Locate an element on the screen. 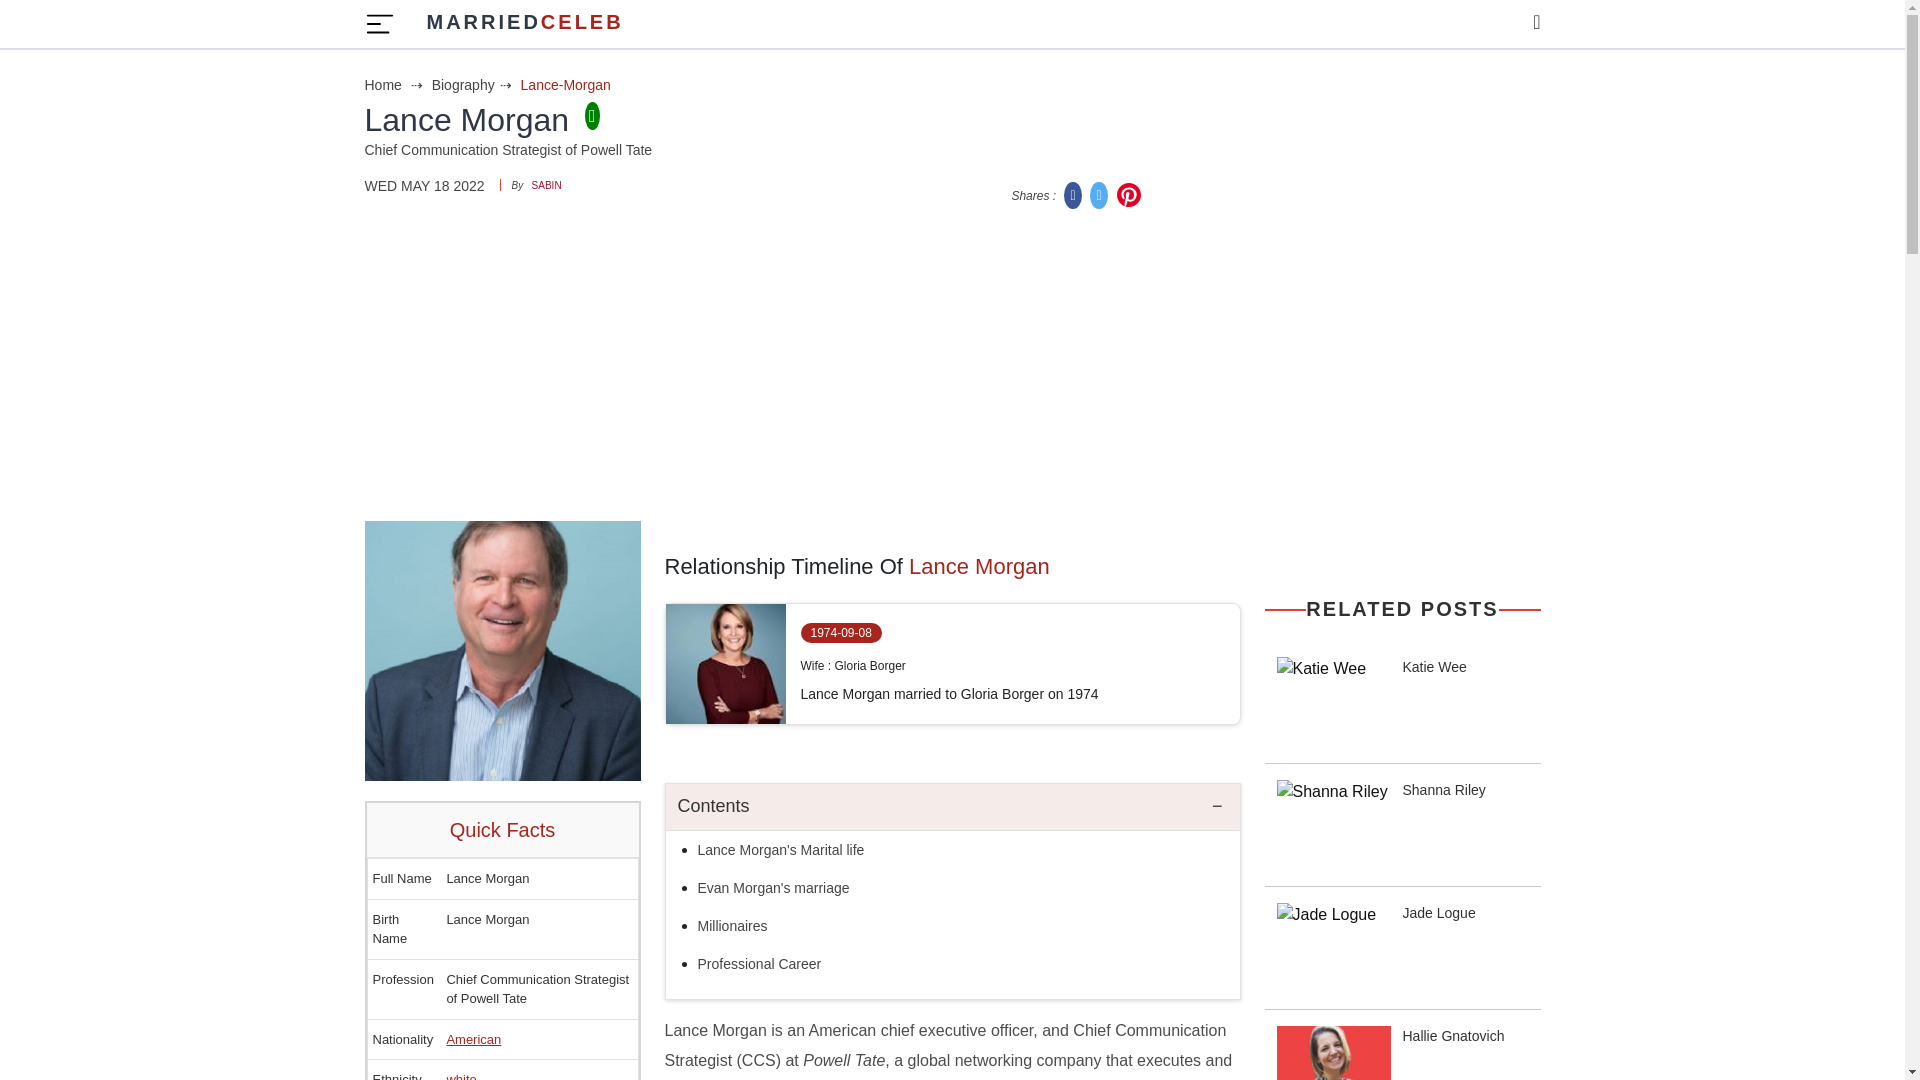 This screenshot has width=1920, height=1080. white is located at coordinates (460, 1076).